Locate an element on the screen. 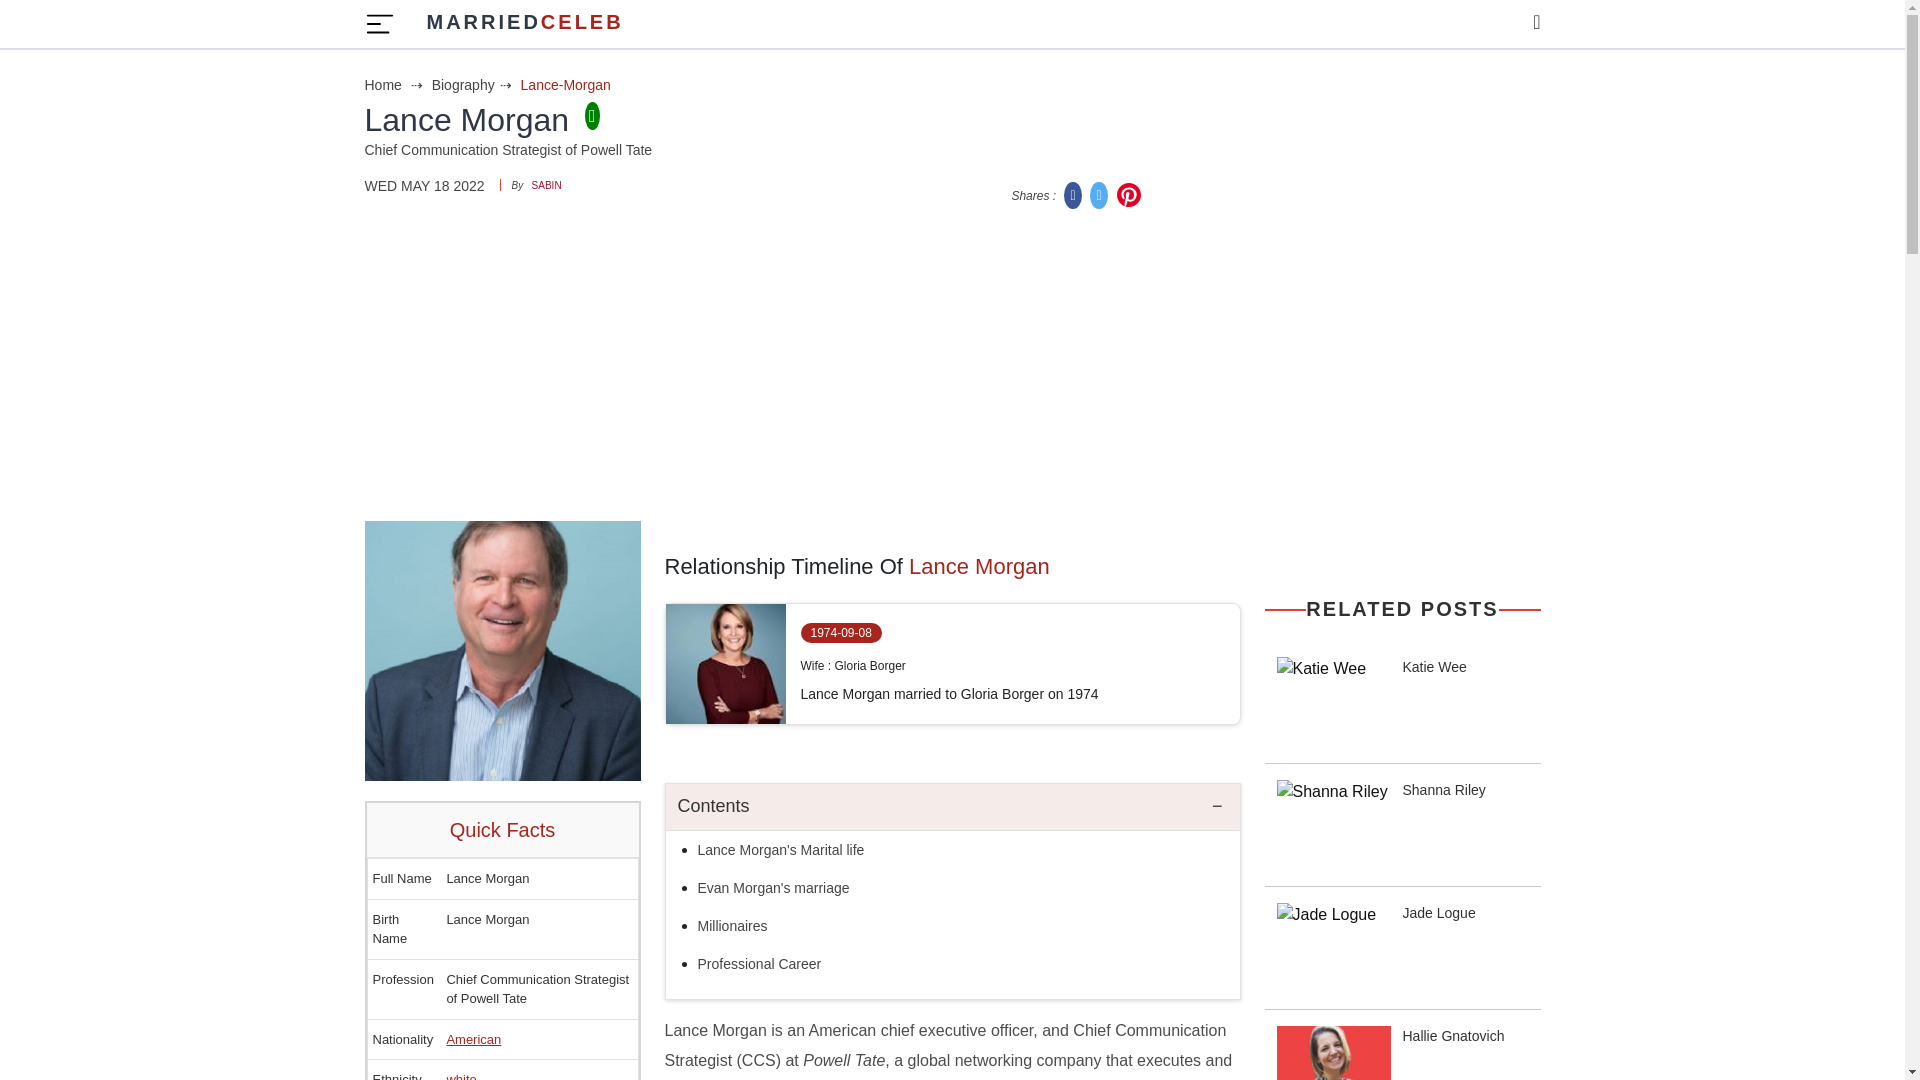 This screenshot has width=1920, height=1080. white is located at coordinates (460, 1076).